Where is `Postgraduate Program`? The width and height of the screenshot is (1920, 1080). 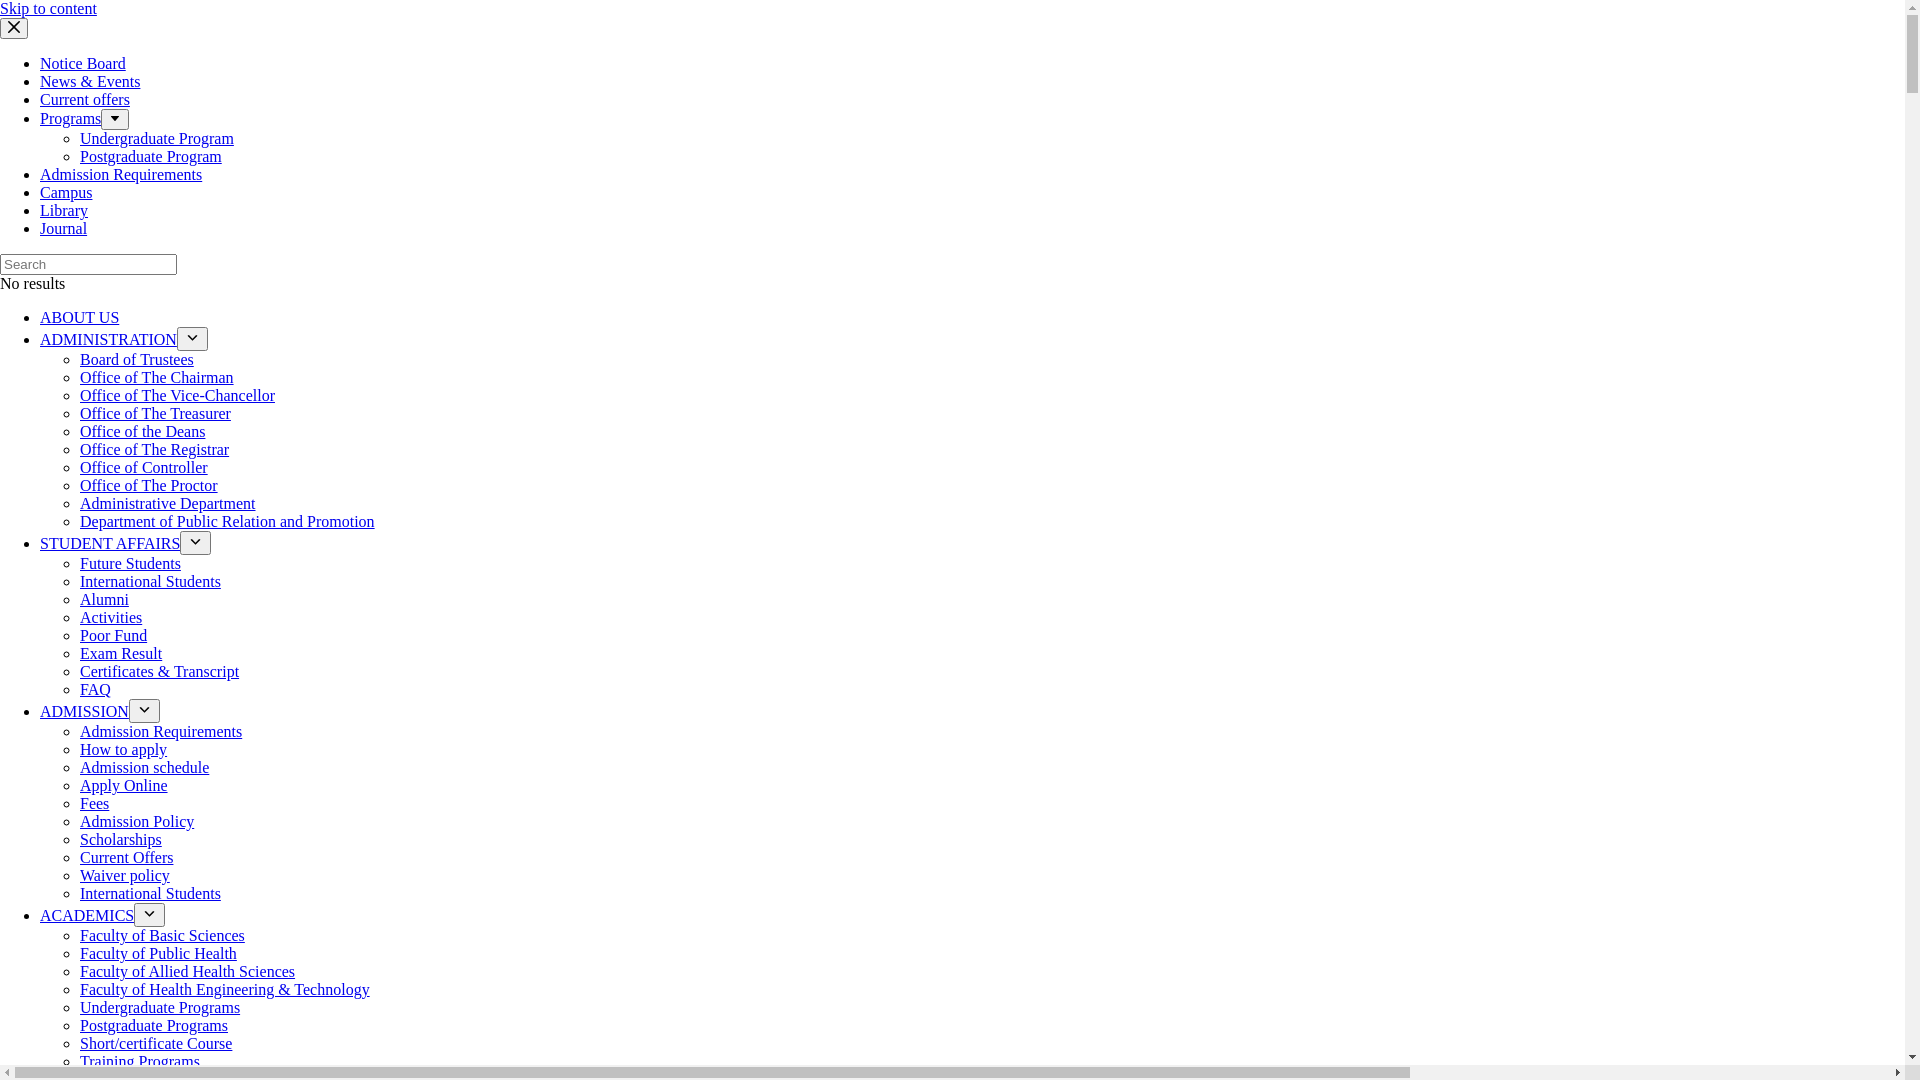 Postgraduate Program is located at coordinates (71, 8).